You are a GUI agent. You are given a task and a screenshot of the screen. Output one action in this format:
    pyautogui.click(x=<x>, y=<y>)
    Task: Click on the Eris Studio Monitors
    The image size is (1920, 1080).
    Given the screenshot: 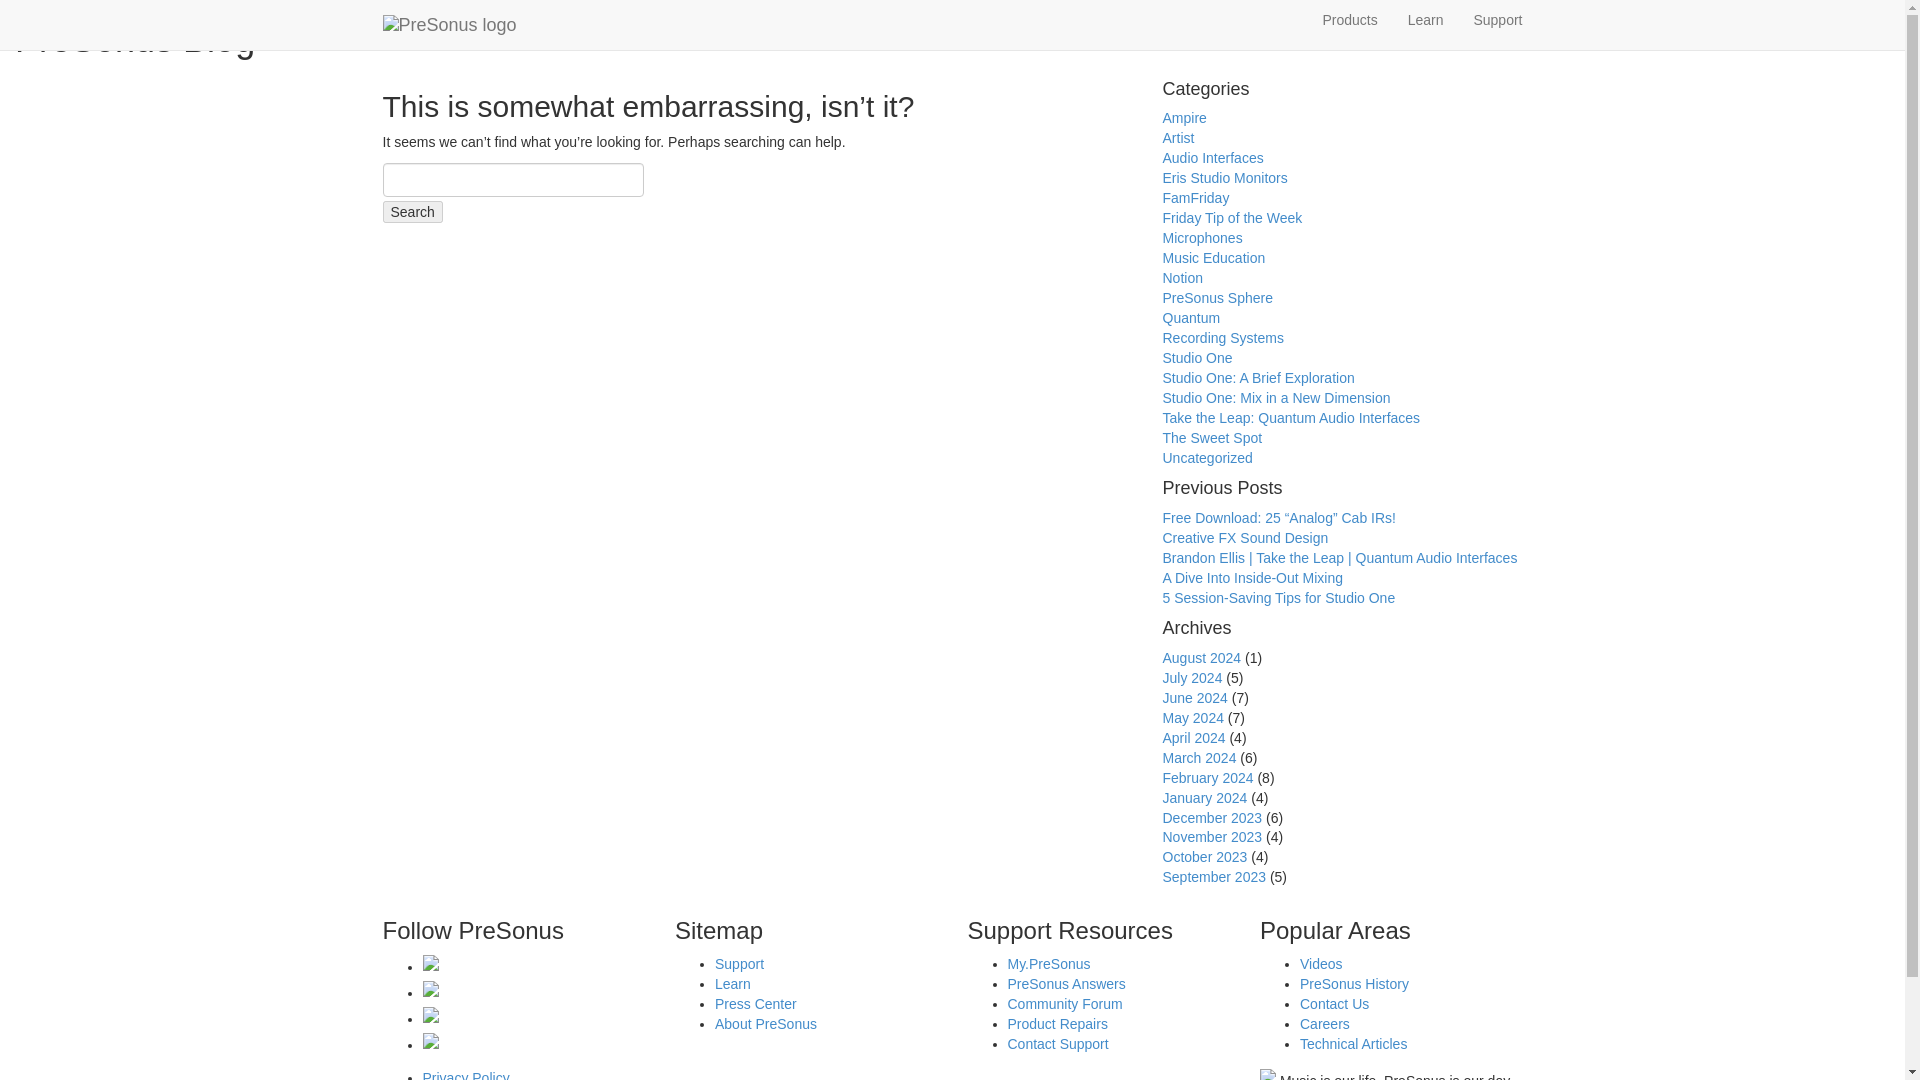 What is the action you would take?
    pyautogui.click(x=1224, y=177)
    